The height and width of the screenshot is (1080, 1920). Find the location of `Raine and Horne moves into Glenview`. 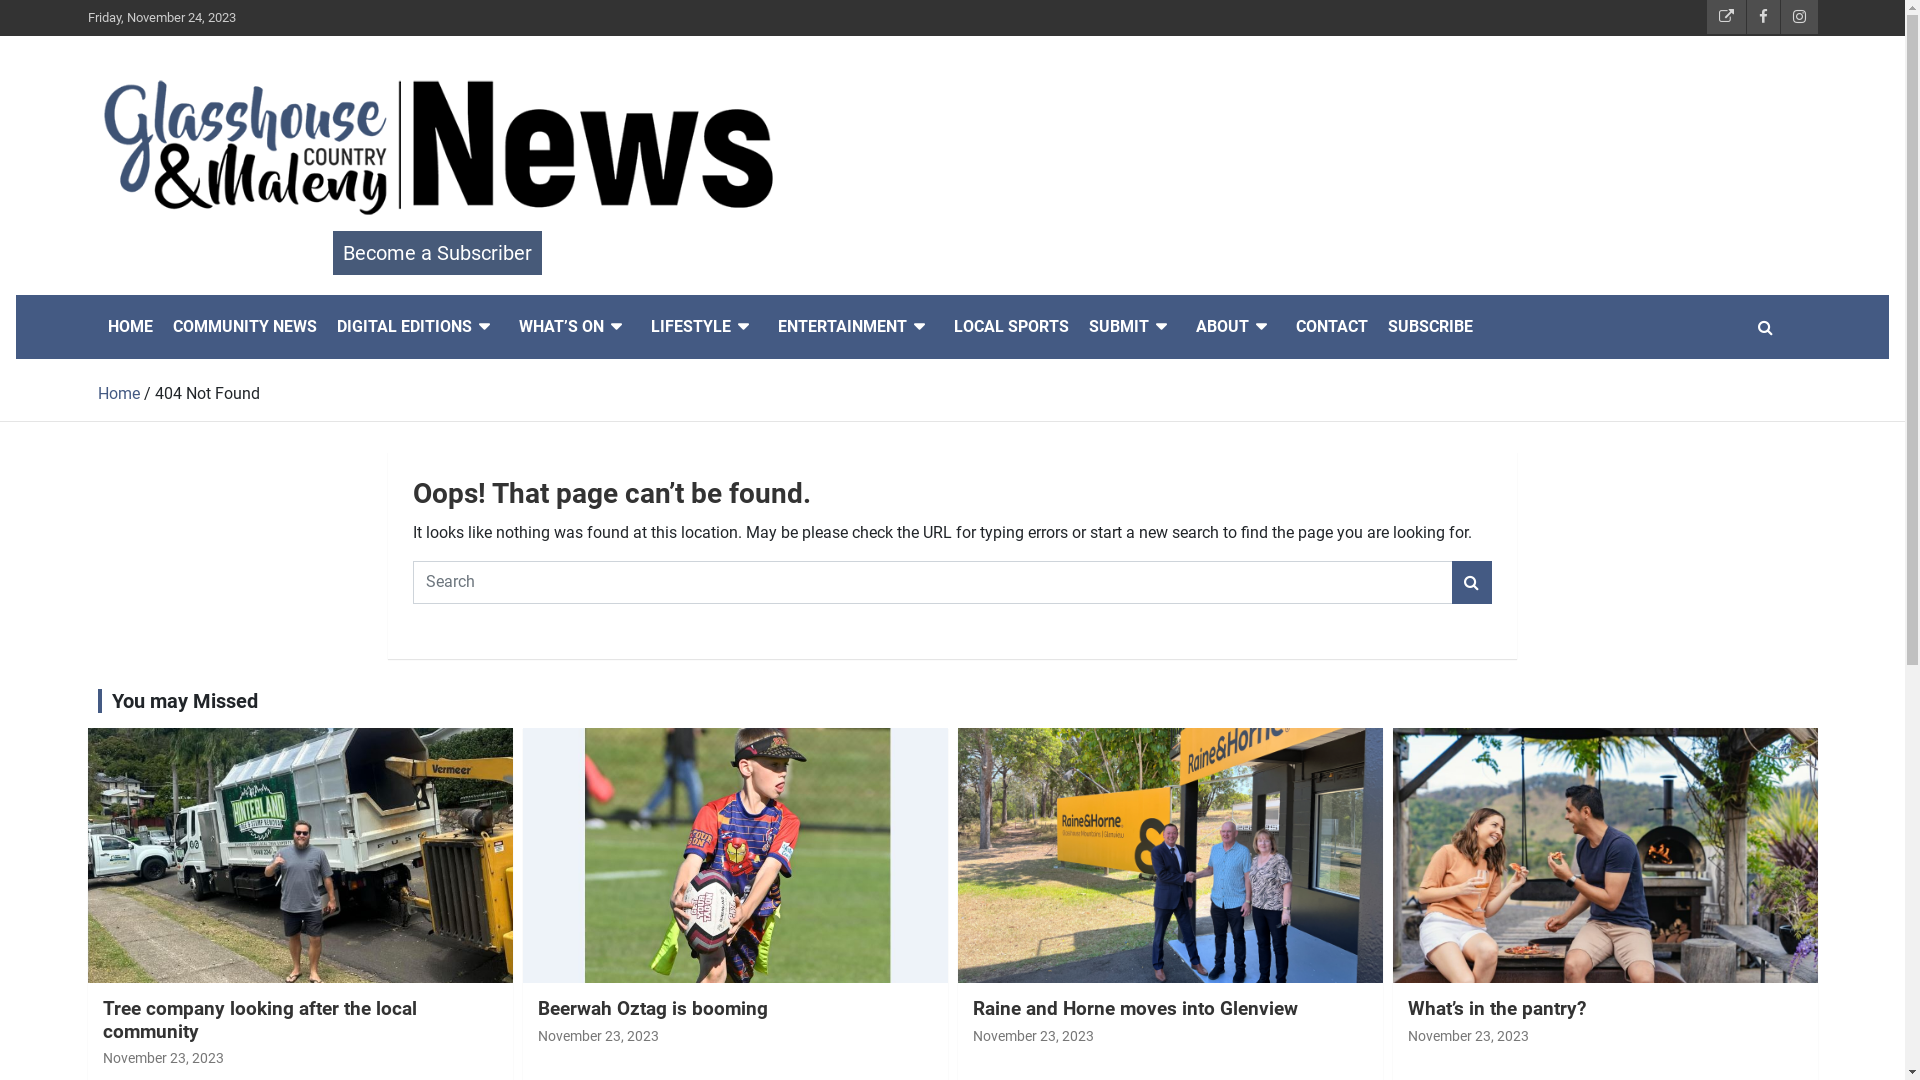

Raine and Horne moves into Glenview is located at coordinates (1134, 1008).